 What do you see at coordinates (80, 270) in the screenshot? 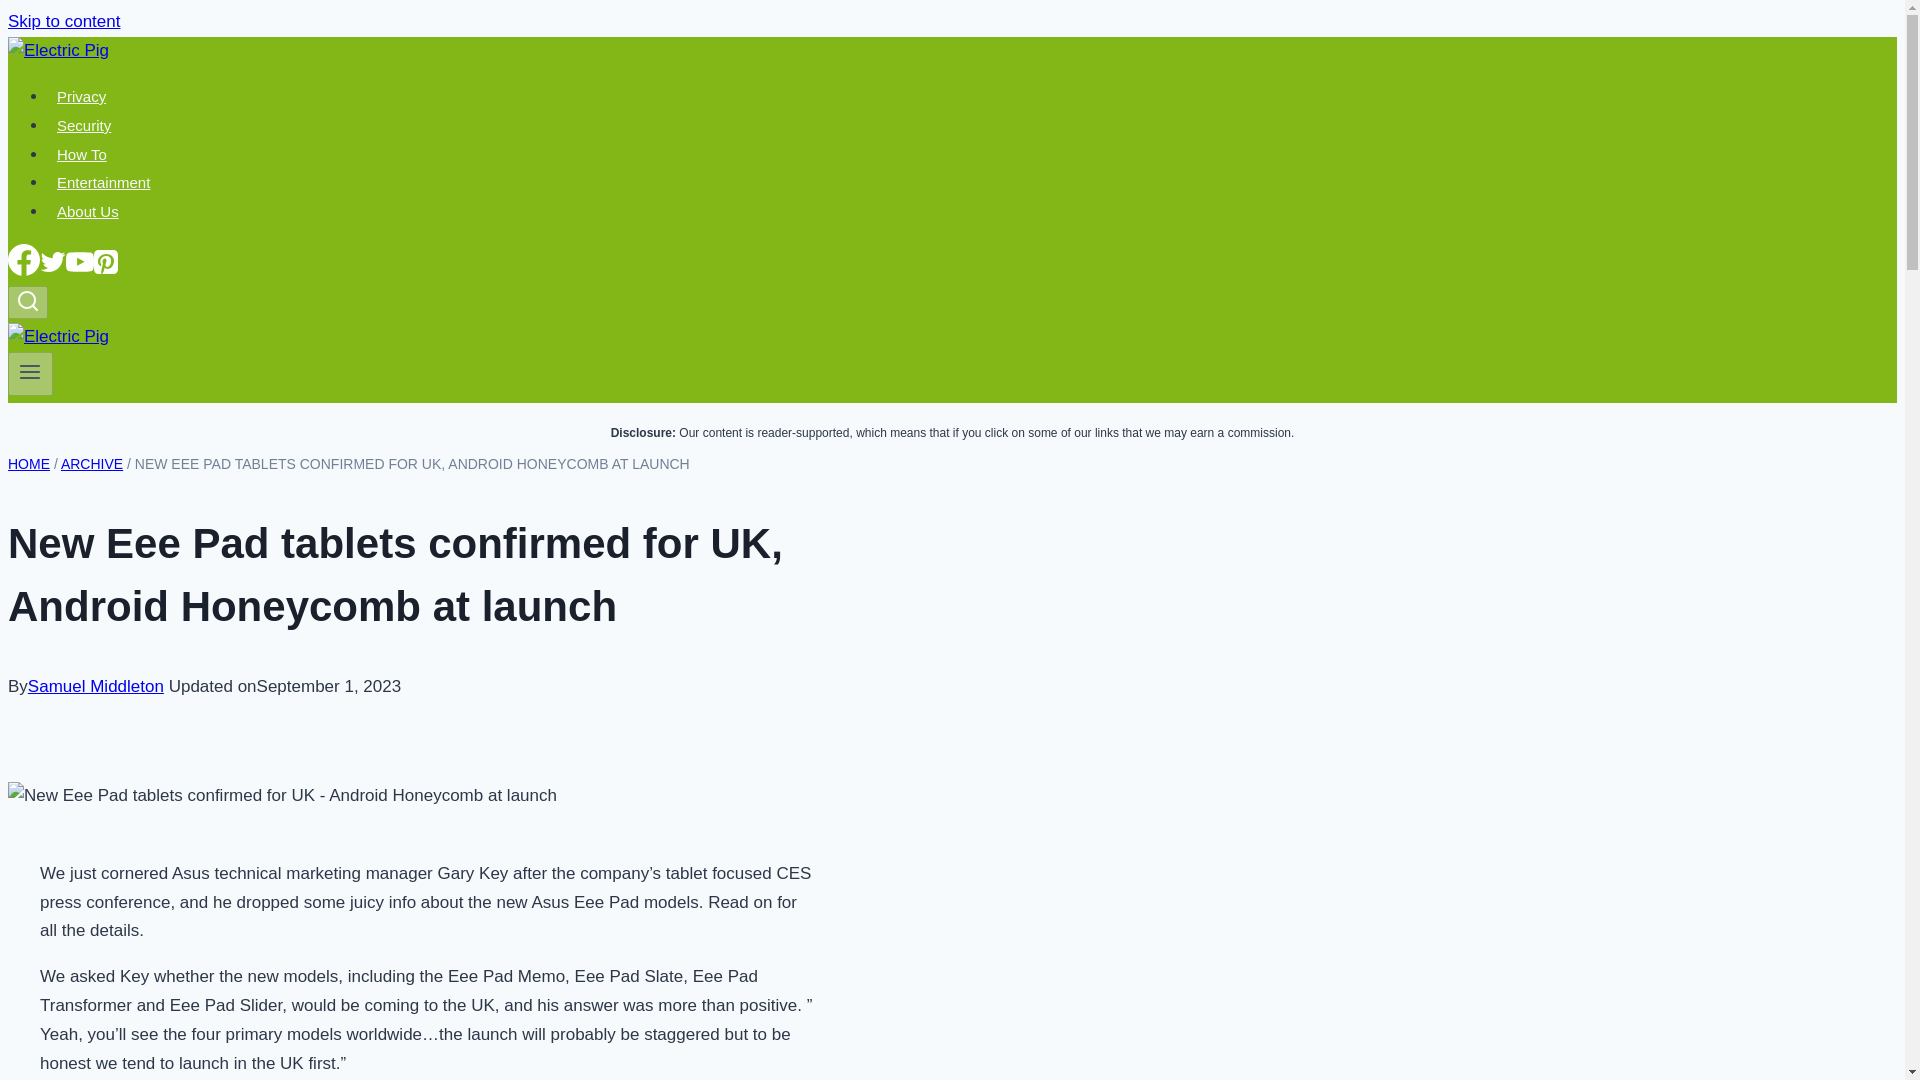
I see `YouTube` at bounding box center [80, 270].